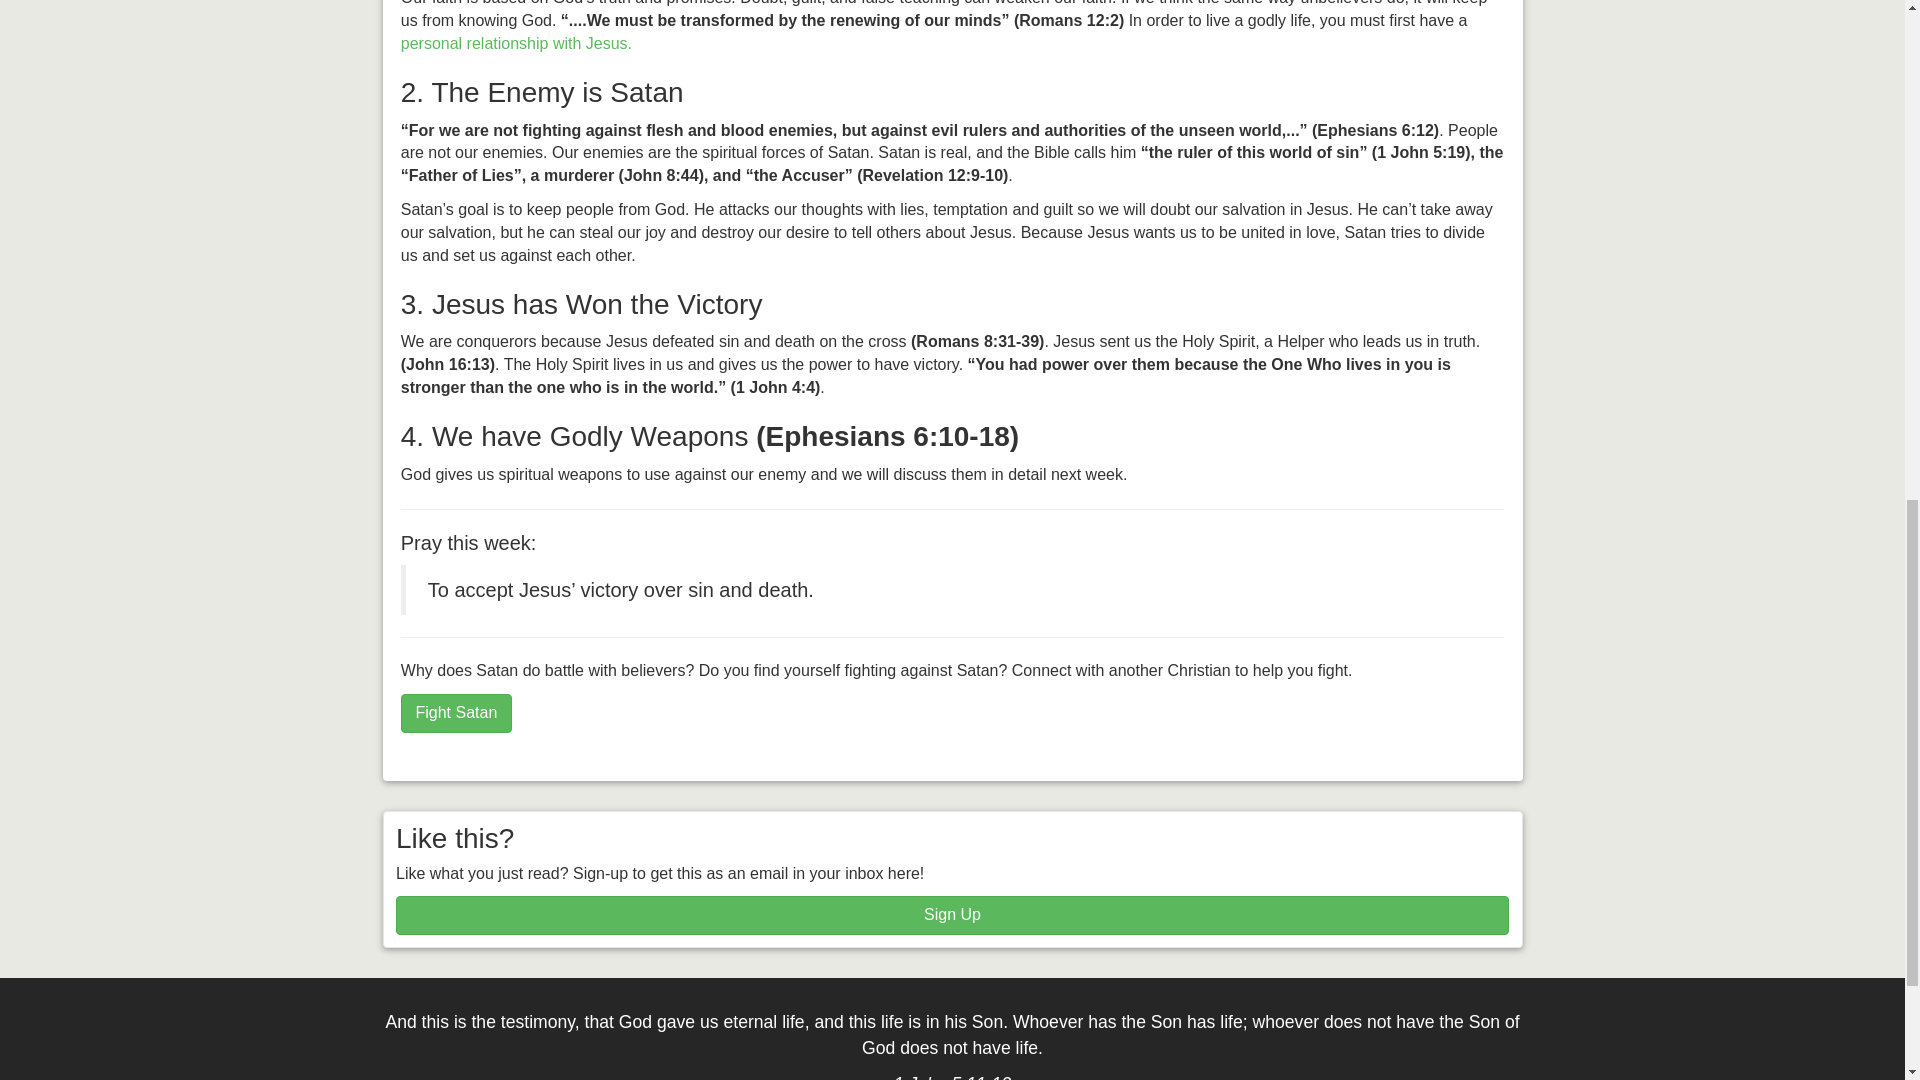 Image resolution: width=1920 pixels, height=1080 pixels. What do you see at coordinates (952, 916) in the screenshot?
I see `Sign Up` at bounding box center [952, 916].